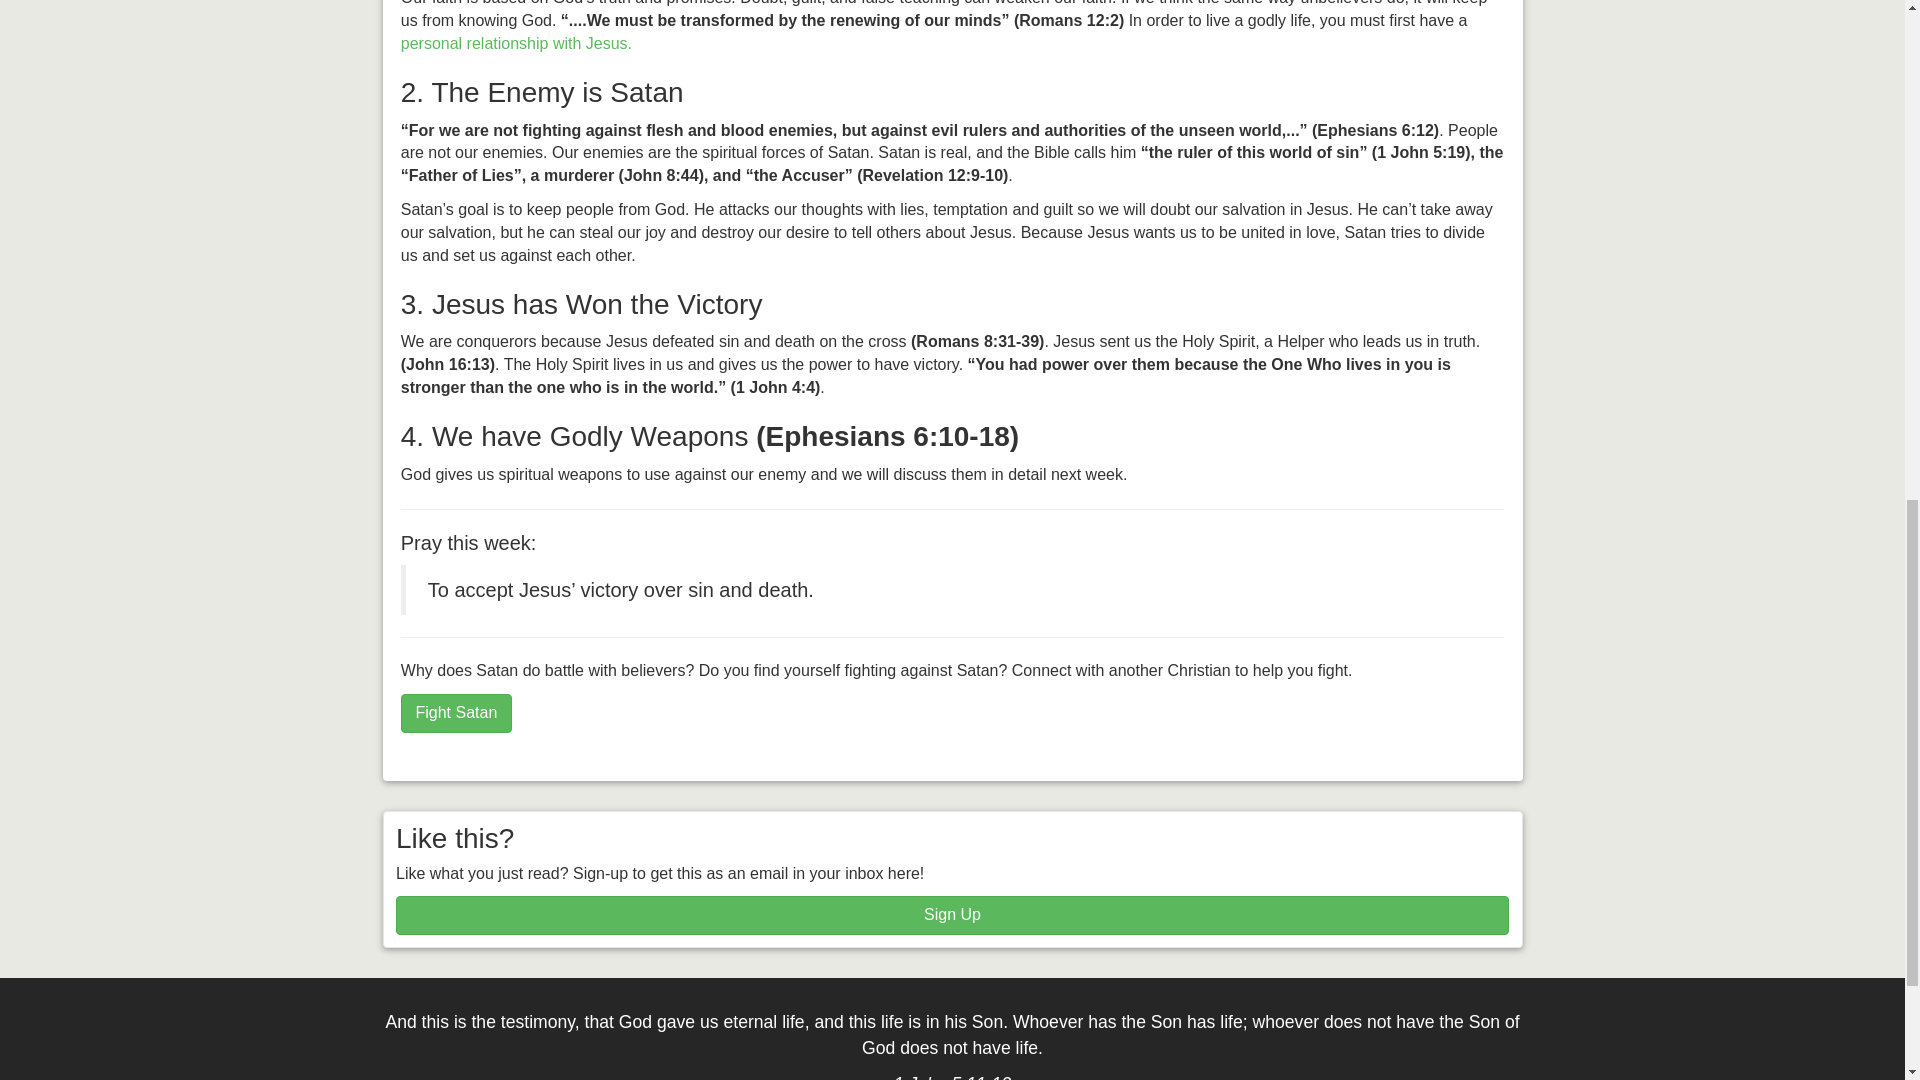 Image resolution: width=1920 pixels, height=1080 pixels. What do you see at coordinates (952, 916) in the screenshot?
I see `Sign Up` at bounding box center [952, 916].